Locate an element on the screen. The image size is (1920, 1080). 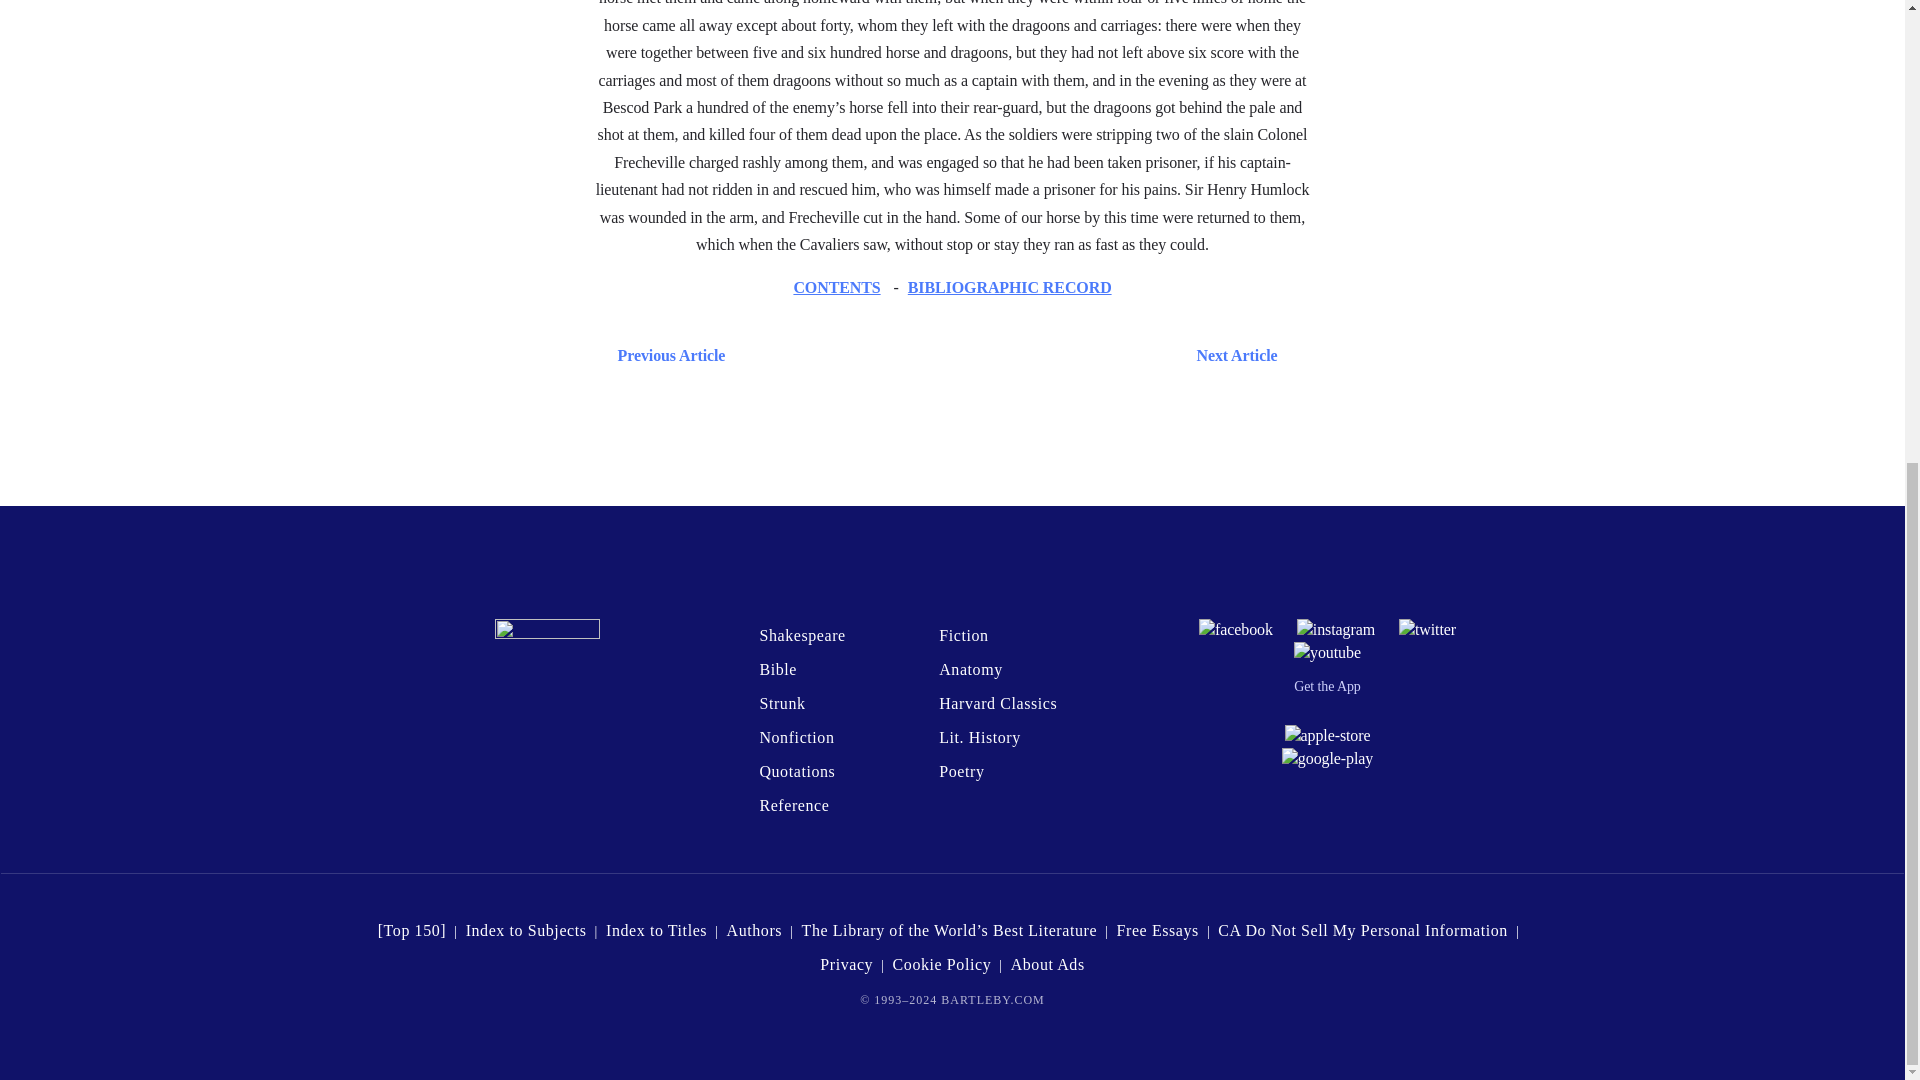
Anatomy is located at coordinates (970, 669).